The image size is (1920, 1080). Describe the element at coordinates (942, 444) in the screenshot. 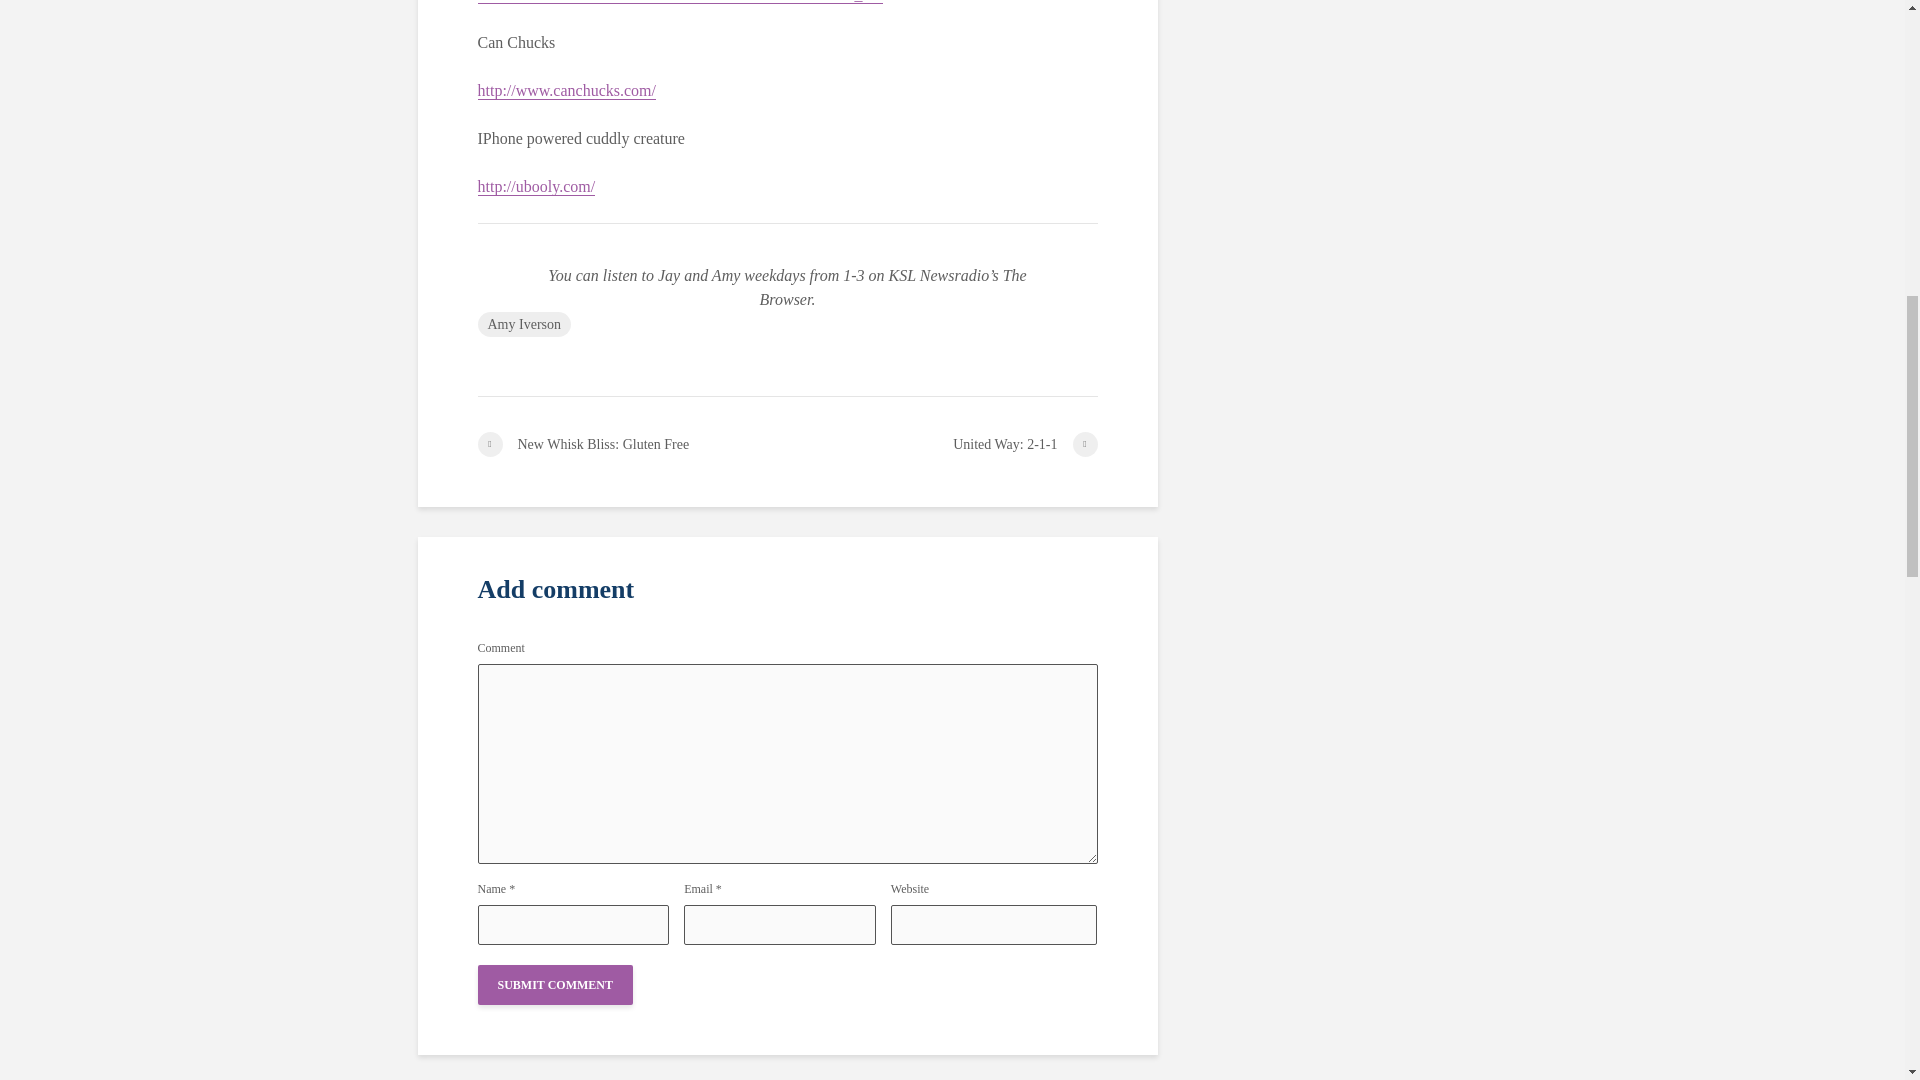

I see `United Way: 2-1-1` at that location.